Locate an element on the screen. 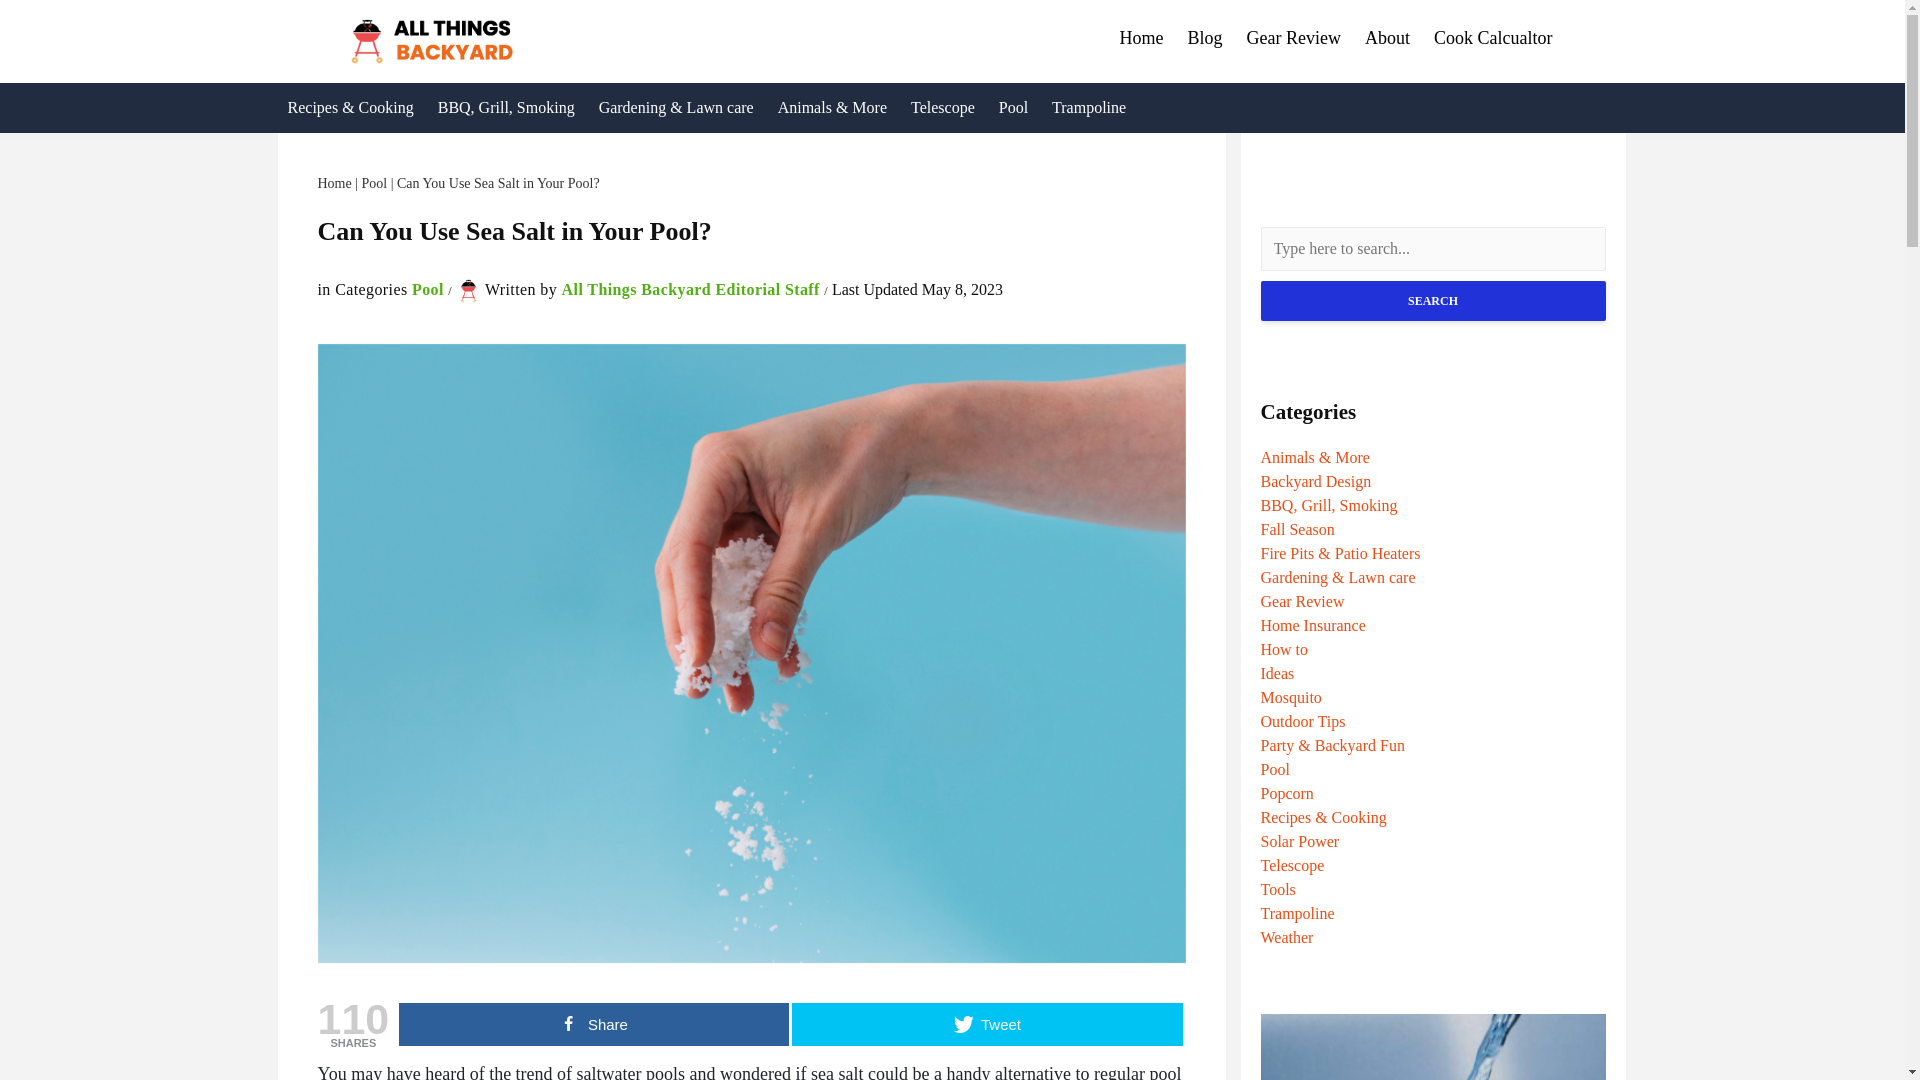  Pool is located at coordinates (428, 289).